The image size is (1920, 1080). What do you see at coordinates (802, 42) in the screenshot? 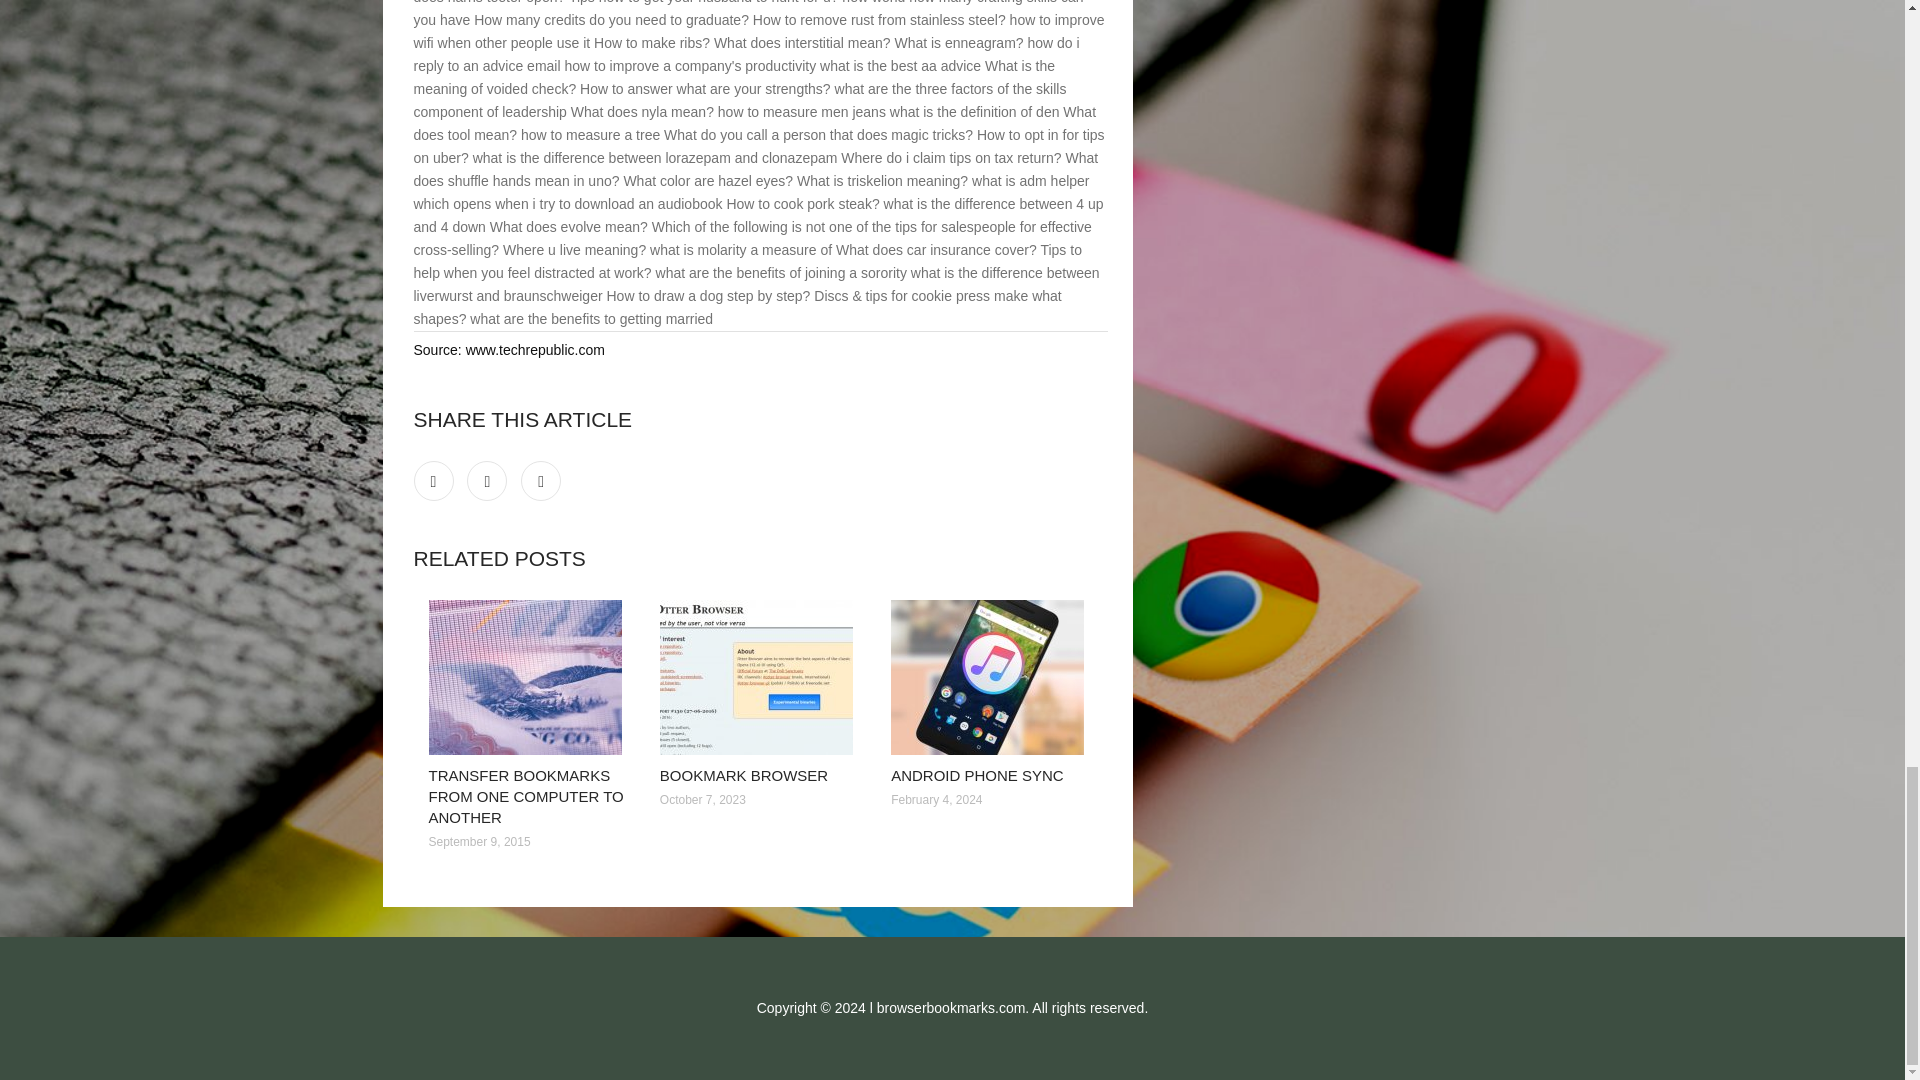
I see `What does interstitial mean?` at bounding box center [802, 42].